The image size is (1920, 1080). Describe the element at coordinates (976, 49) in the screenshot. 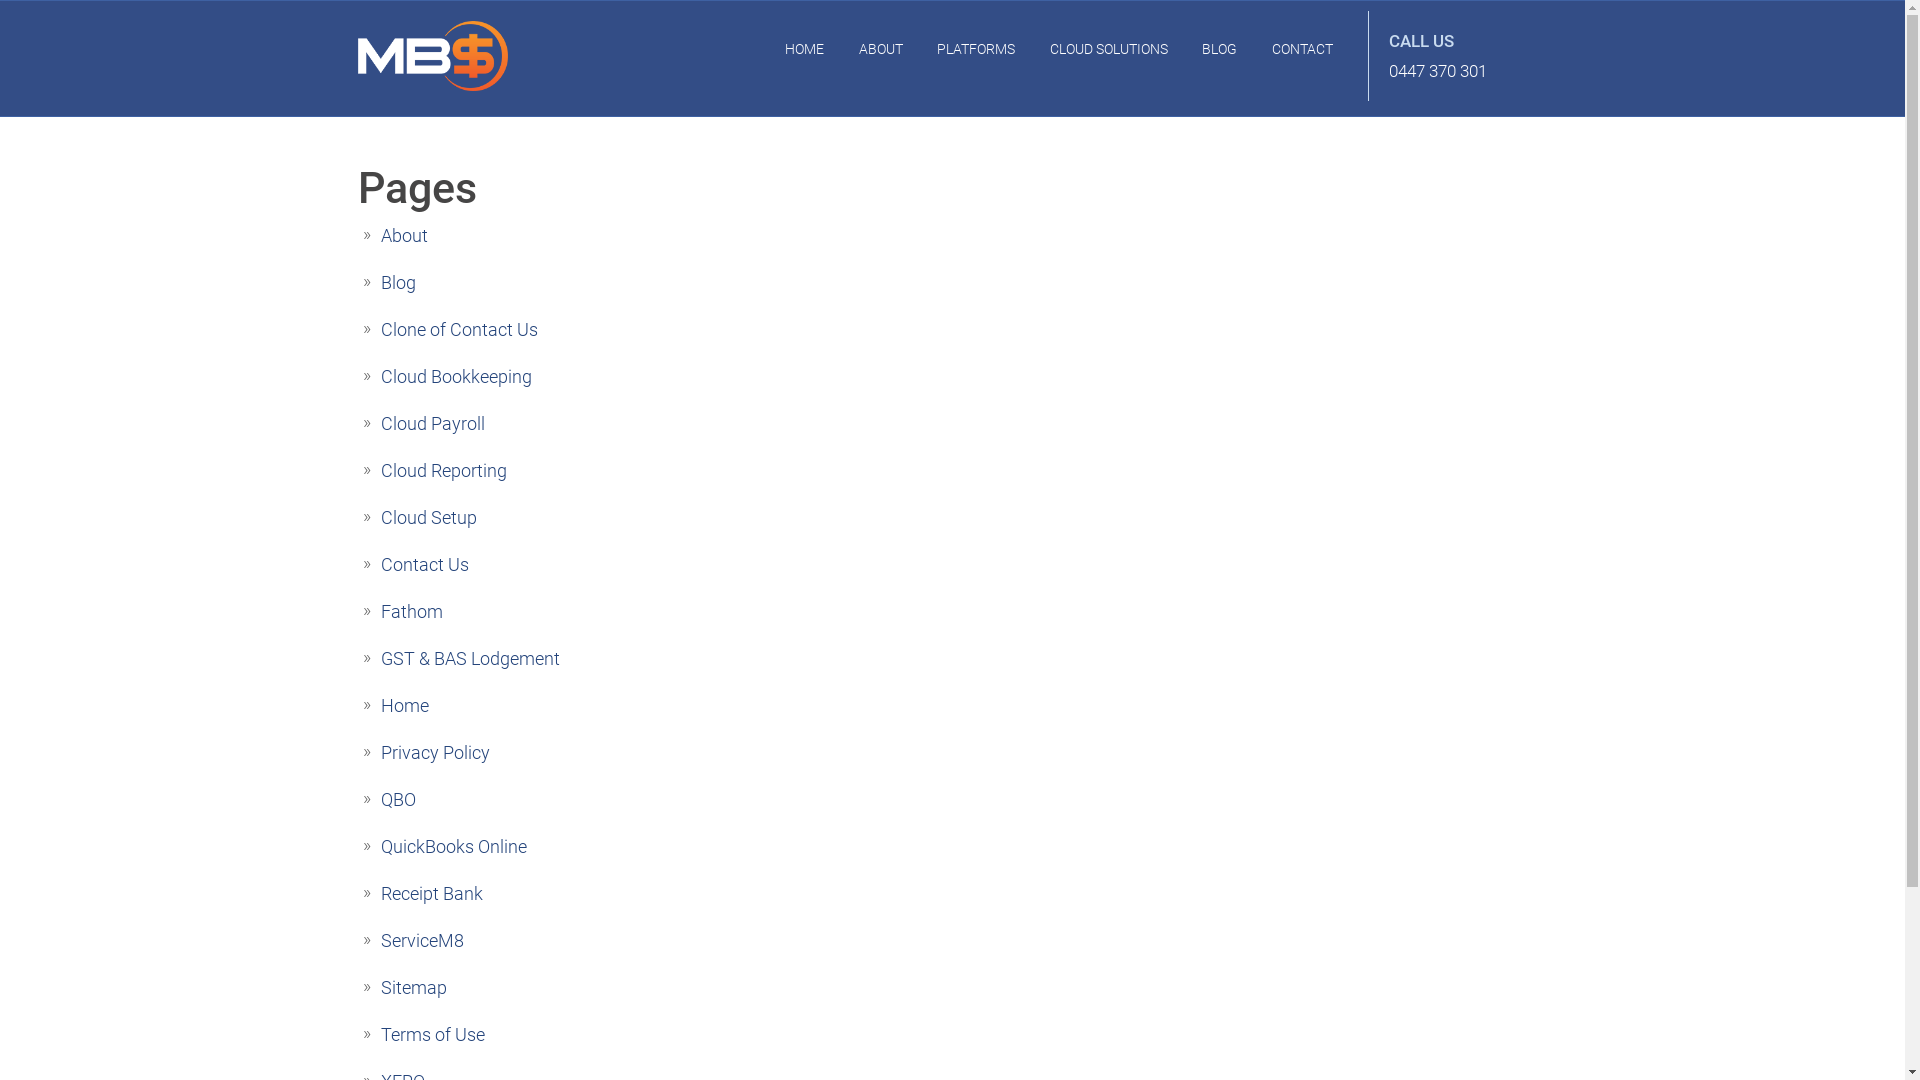

I see `PLATFORMS` at that location.